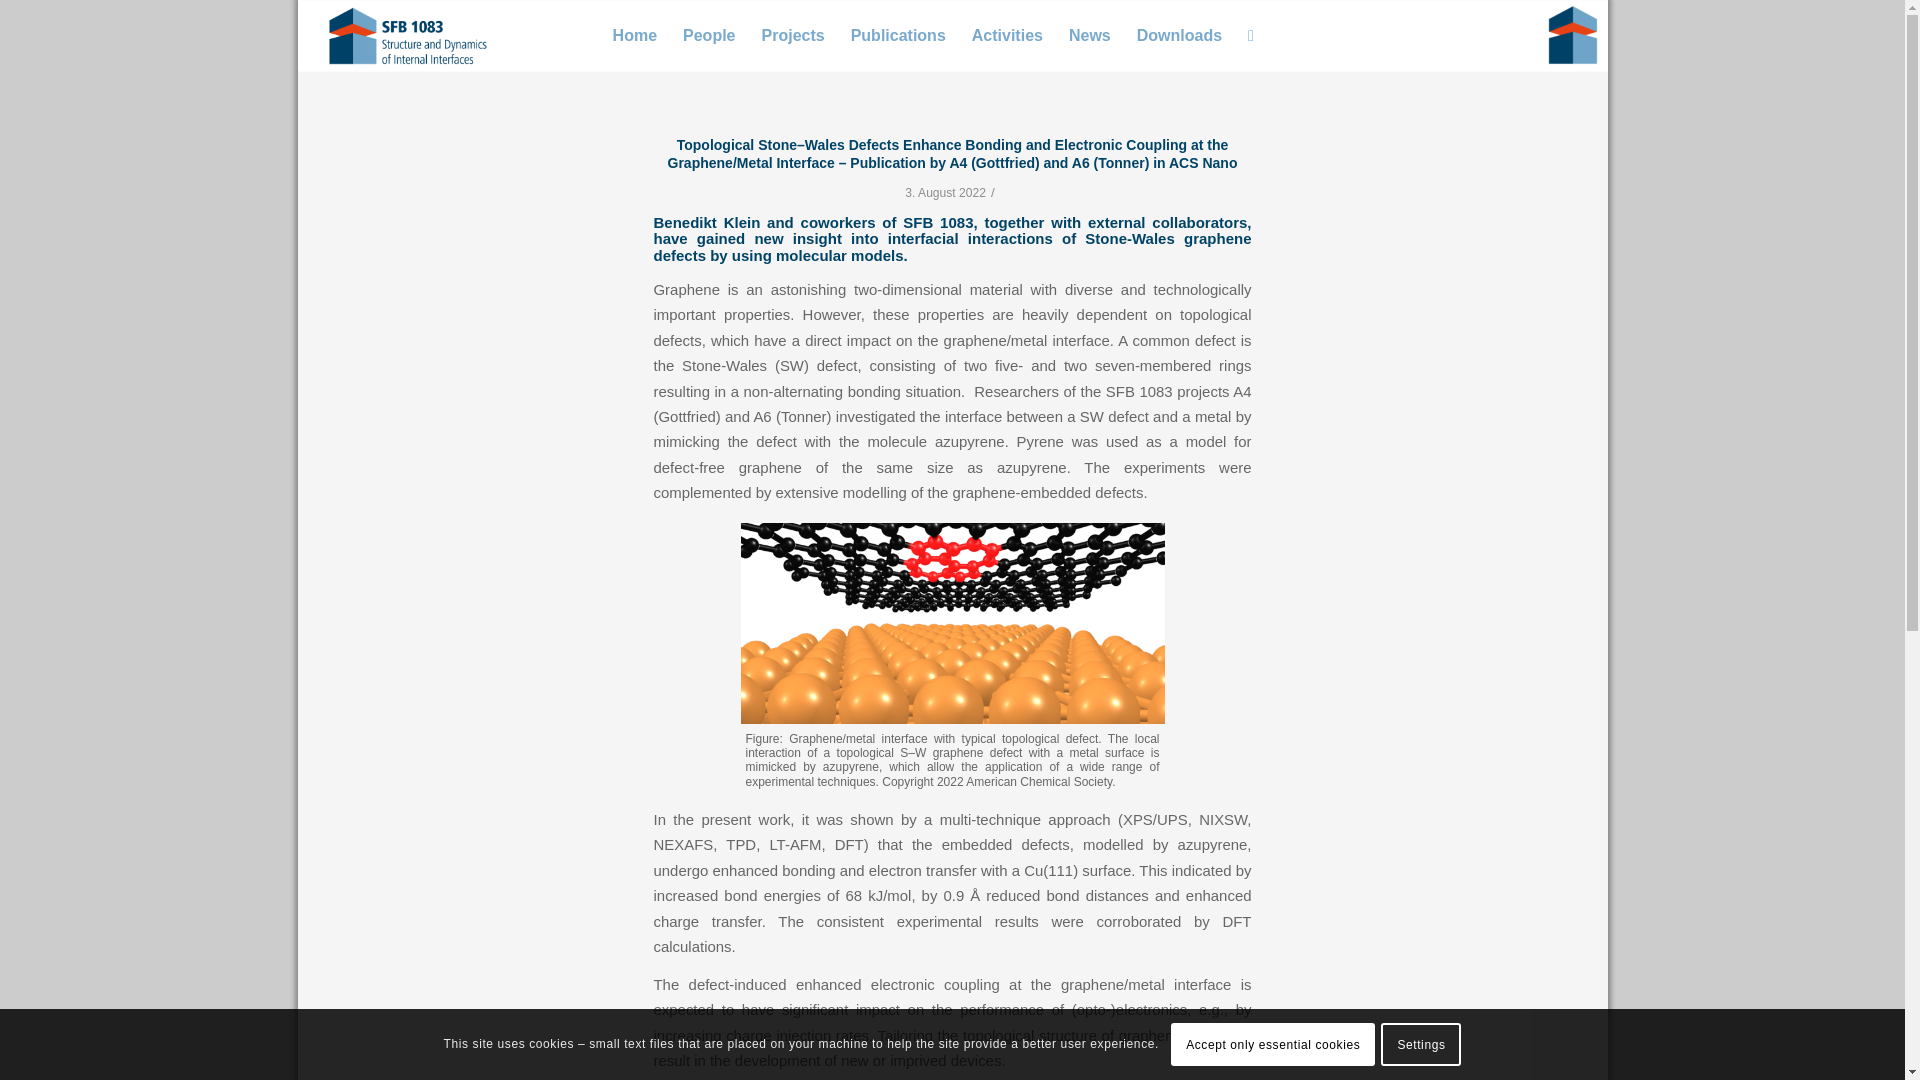 The height and width of the screenshot is (1080, 1920). Describe the element at coordinates (634, 36) in the screenshot. I see `Home` at that location.